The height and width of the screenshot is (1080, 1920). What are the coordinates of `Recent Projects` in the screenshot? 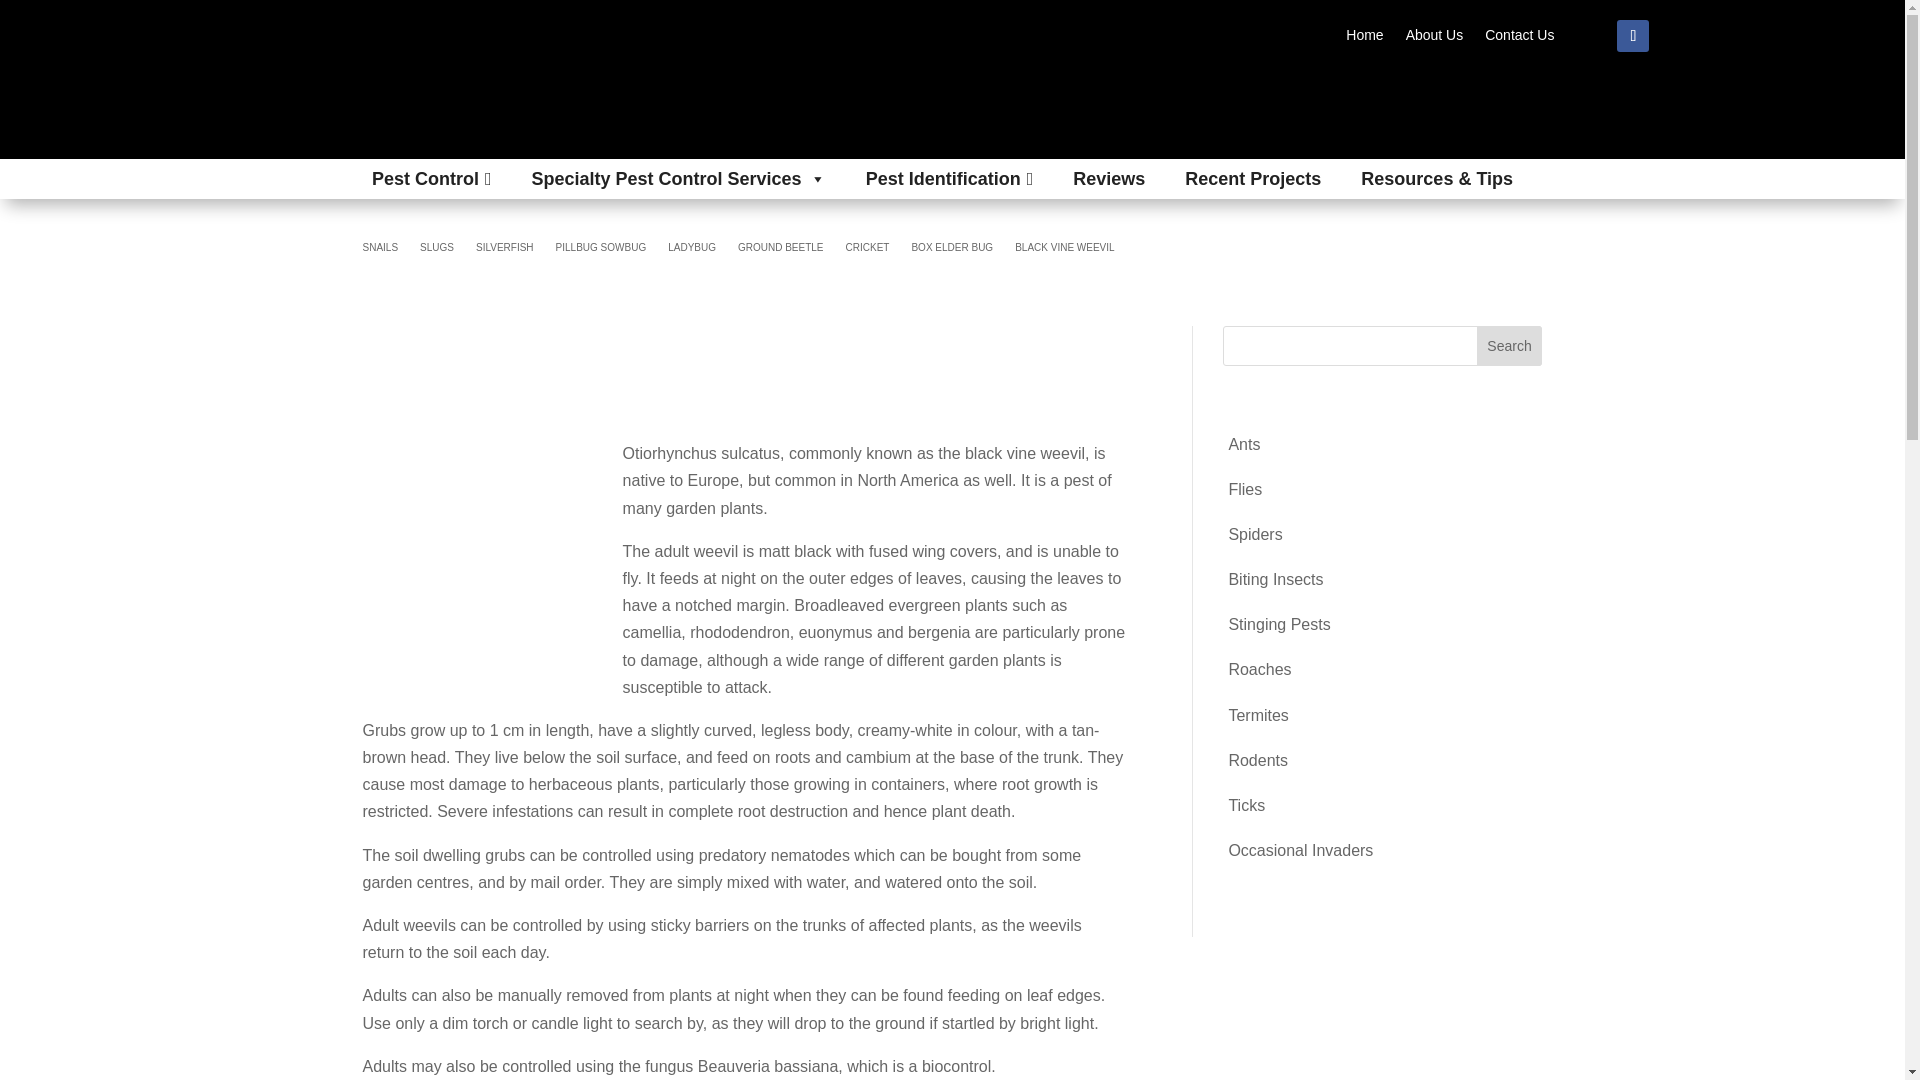 It's located at (1252, 178).